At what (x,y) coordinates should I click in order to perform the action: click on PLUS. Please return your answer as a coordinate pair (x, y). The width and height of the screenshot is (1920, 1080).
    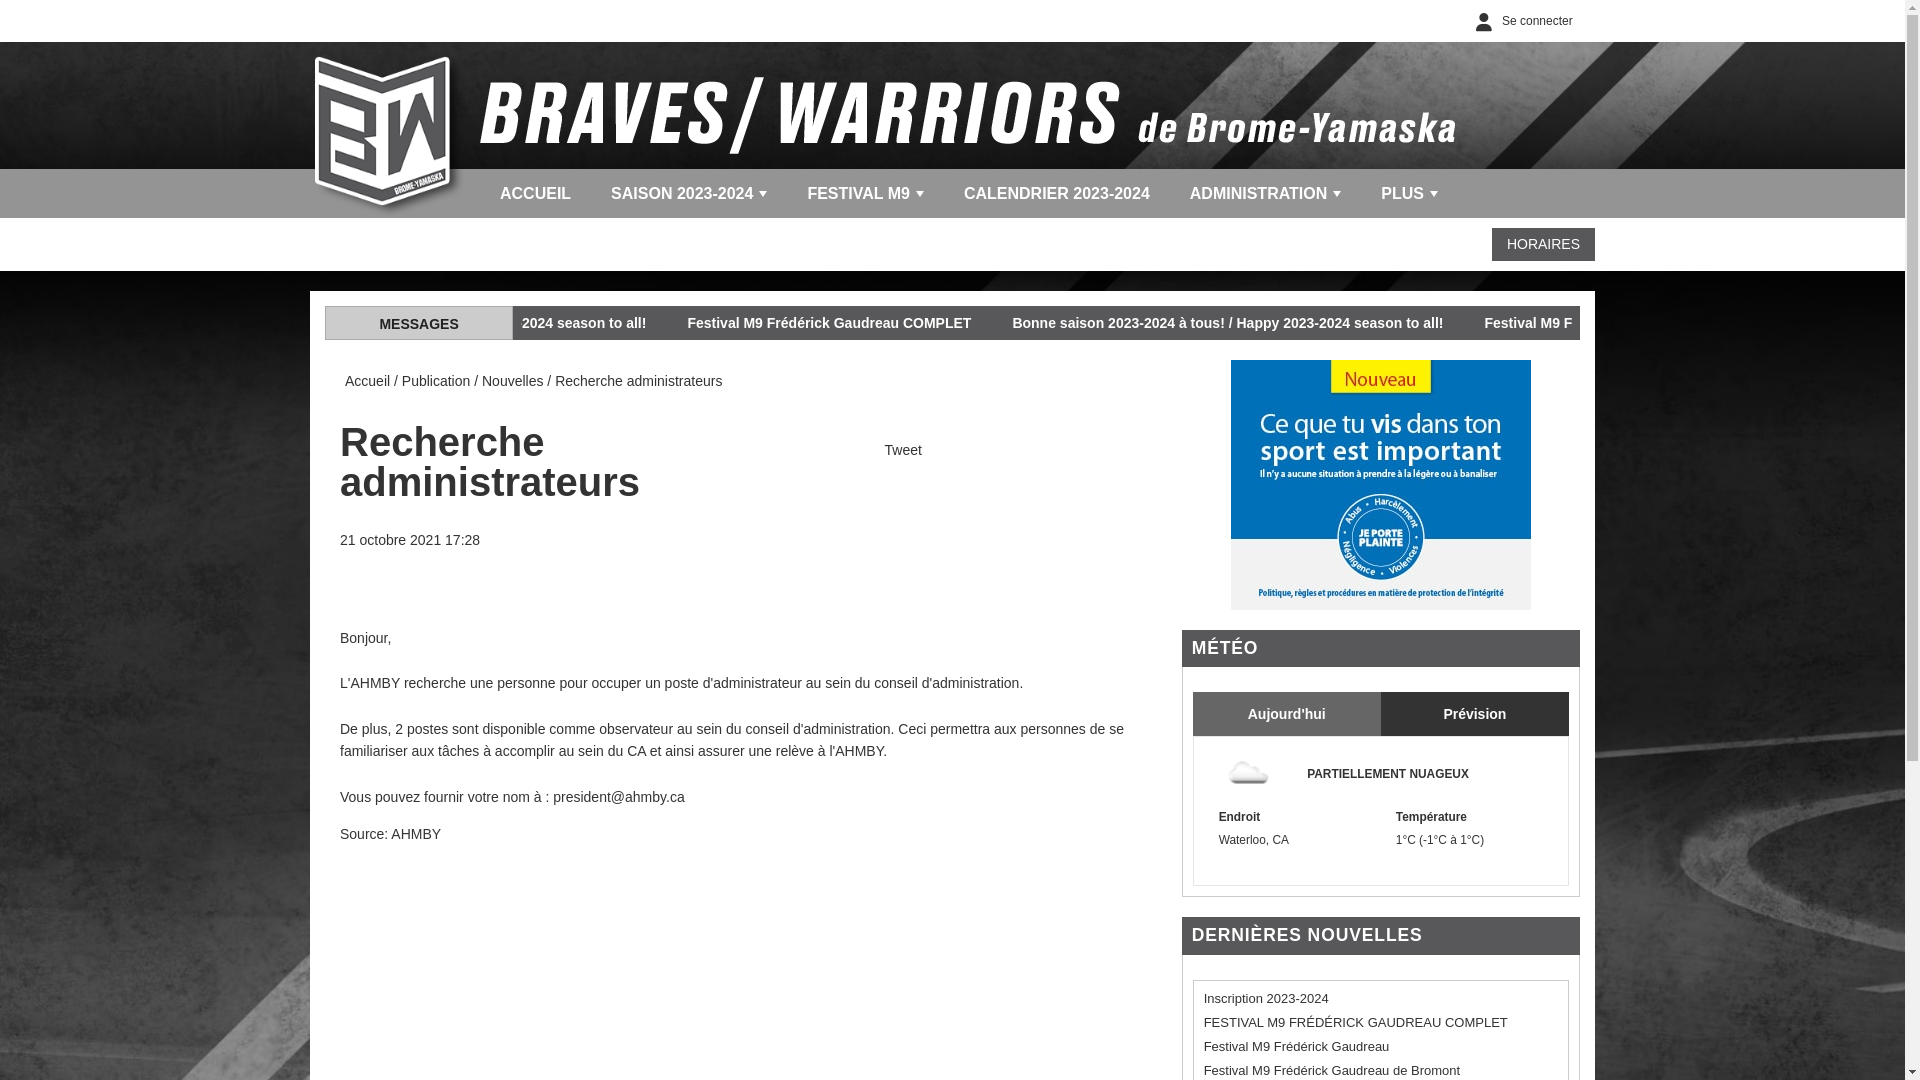
    Looking at the image, I should click on (1410, 194).